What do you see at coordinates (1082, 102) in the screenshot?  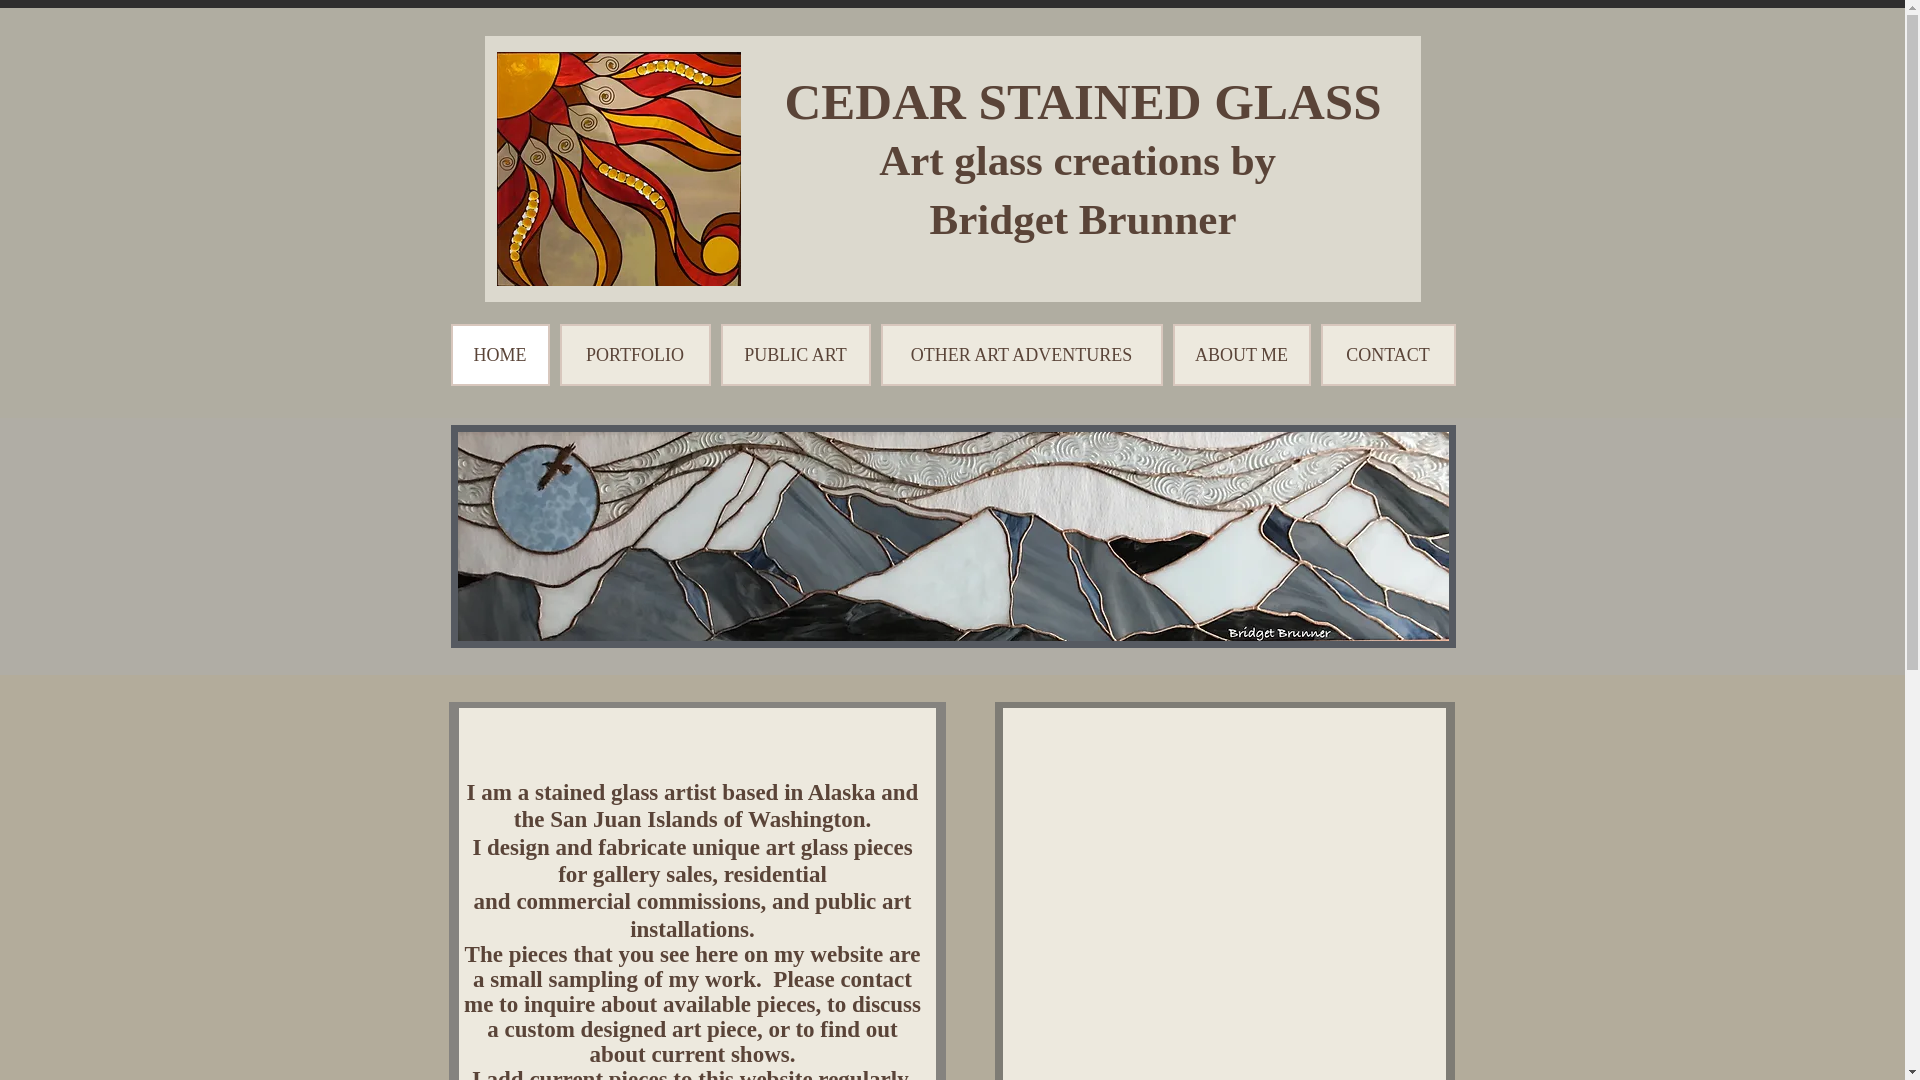 I see `CEDAR STAINED GLASS` at bounding box center [1082, 102].